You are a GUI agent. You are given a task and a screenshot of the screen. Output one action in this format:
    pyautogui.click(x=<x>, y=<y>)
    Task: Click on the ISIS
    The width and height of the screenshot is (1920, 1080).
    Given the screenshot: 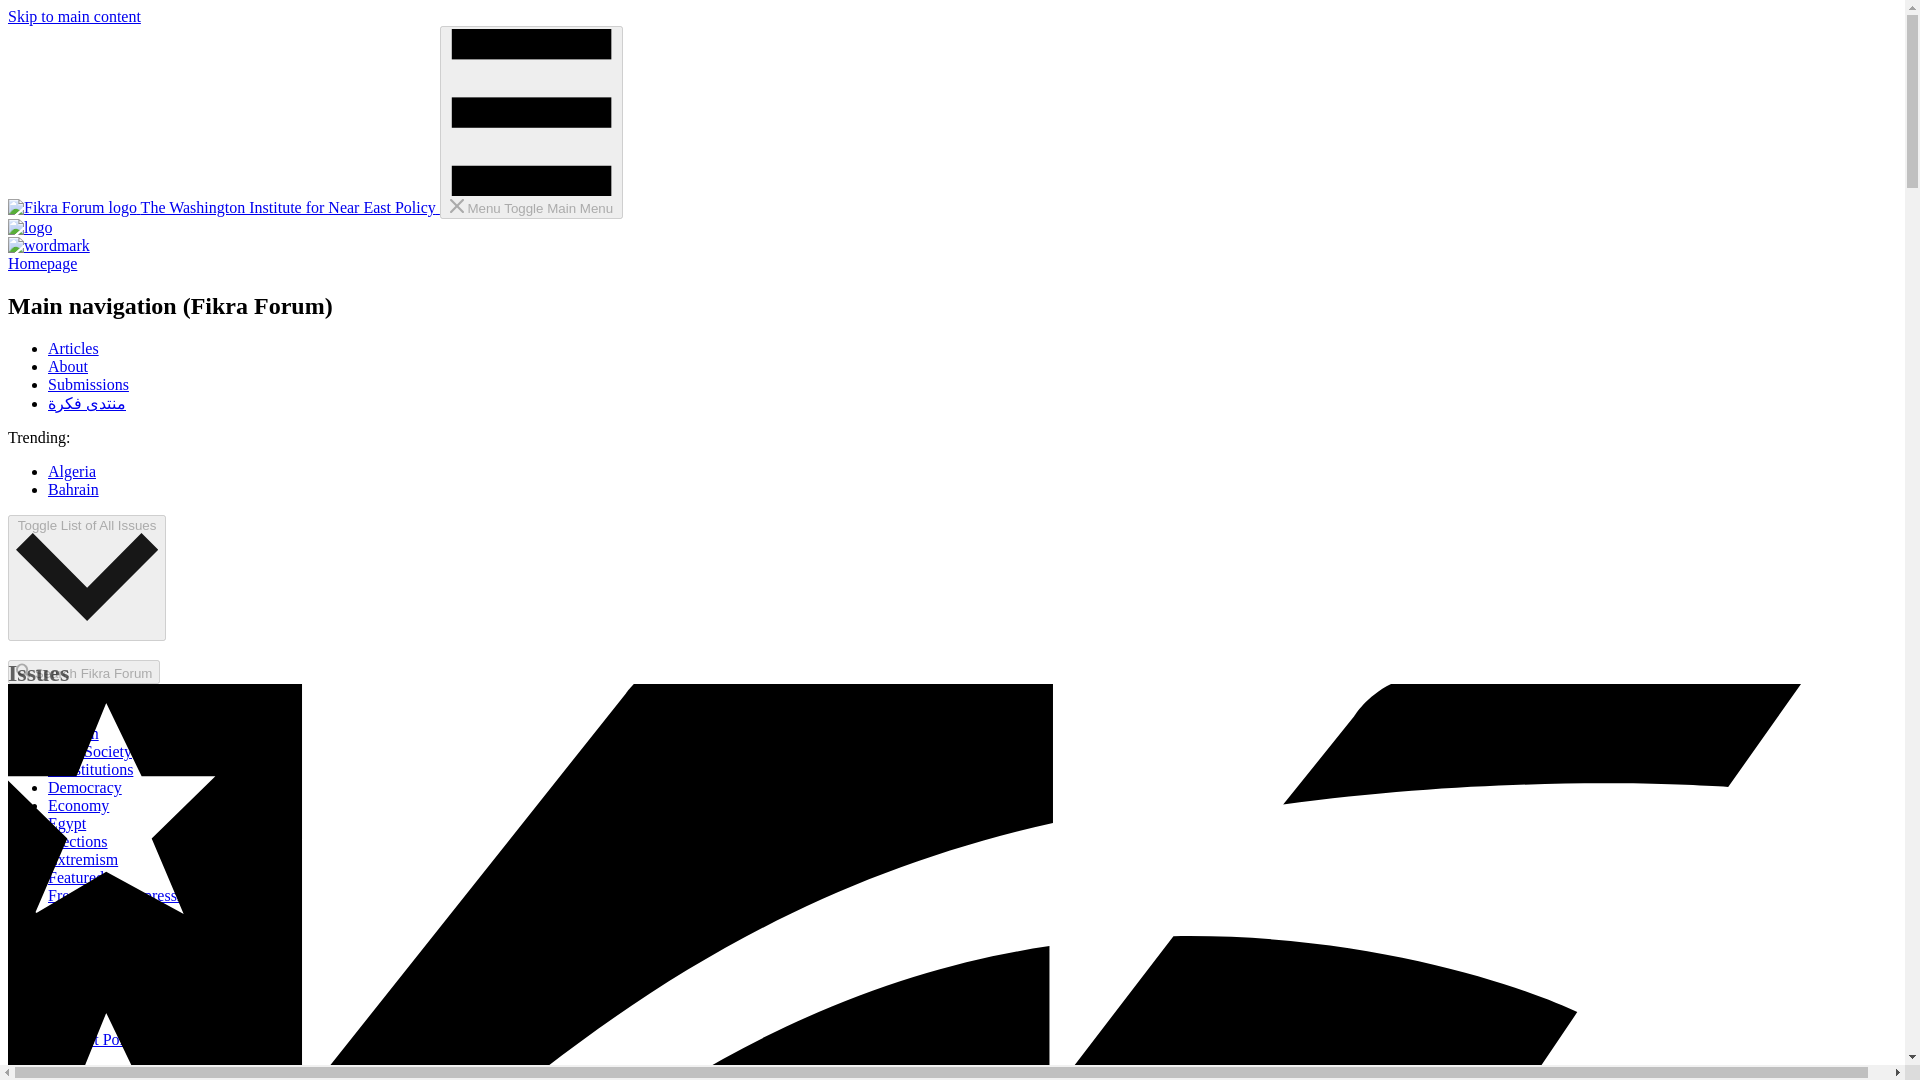 What is the action you would take?
    pyautogui.click(x=62, y=1022)
    